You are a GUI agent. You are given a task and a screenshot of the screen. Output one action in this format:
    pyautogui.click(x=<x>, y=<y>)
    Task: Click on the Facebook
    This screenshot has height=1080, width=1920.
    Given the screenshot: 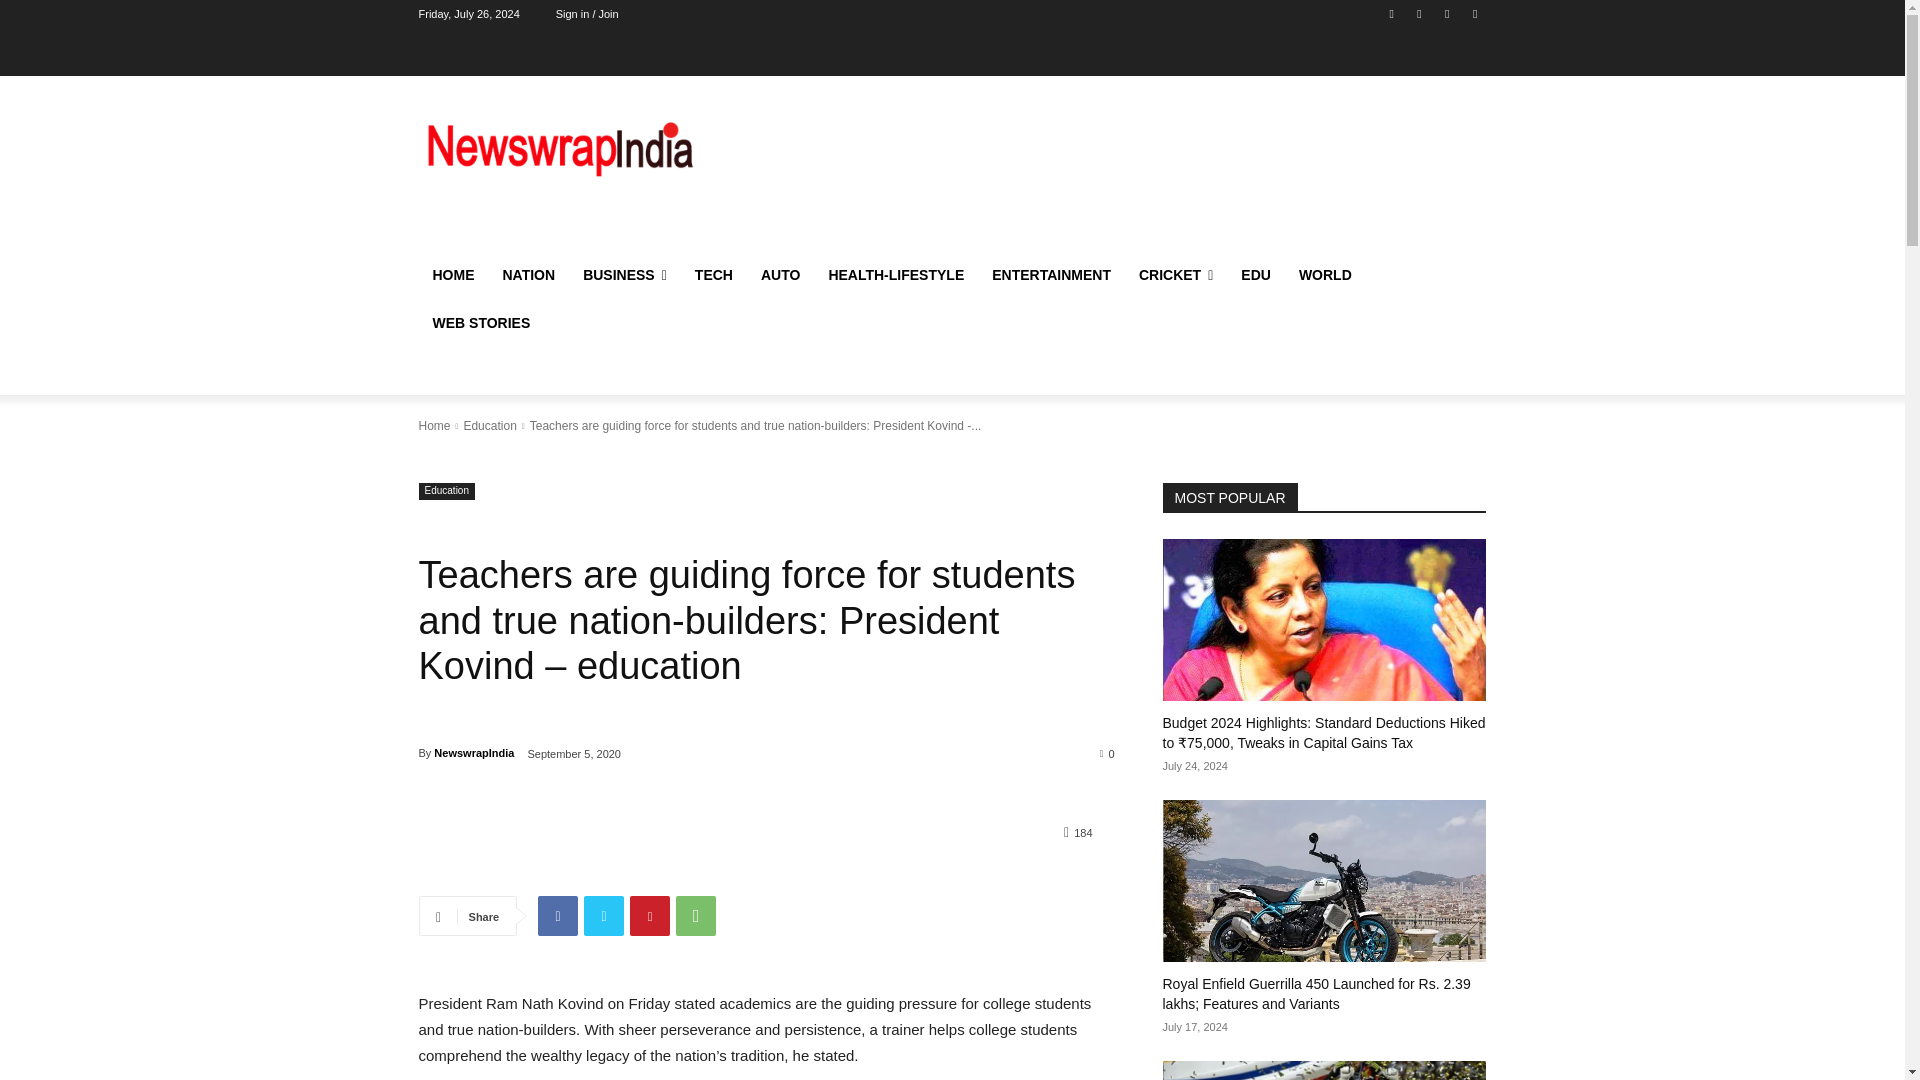 What is the action you would take?
    pyautogui.click(x=1392, y=13)
    